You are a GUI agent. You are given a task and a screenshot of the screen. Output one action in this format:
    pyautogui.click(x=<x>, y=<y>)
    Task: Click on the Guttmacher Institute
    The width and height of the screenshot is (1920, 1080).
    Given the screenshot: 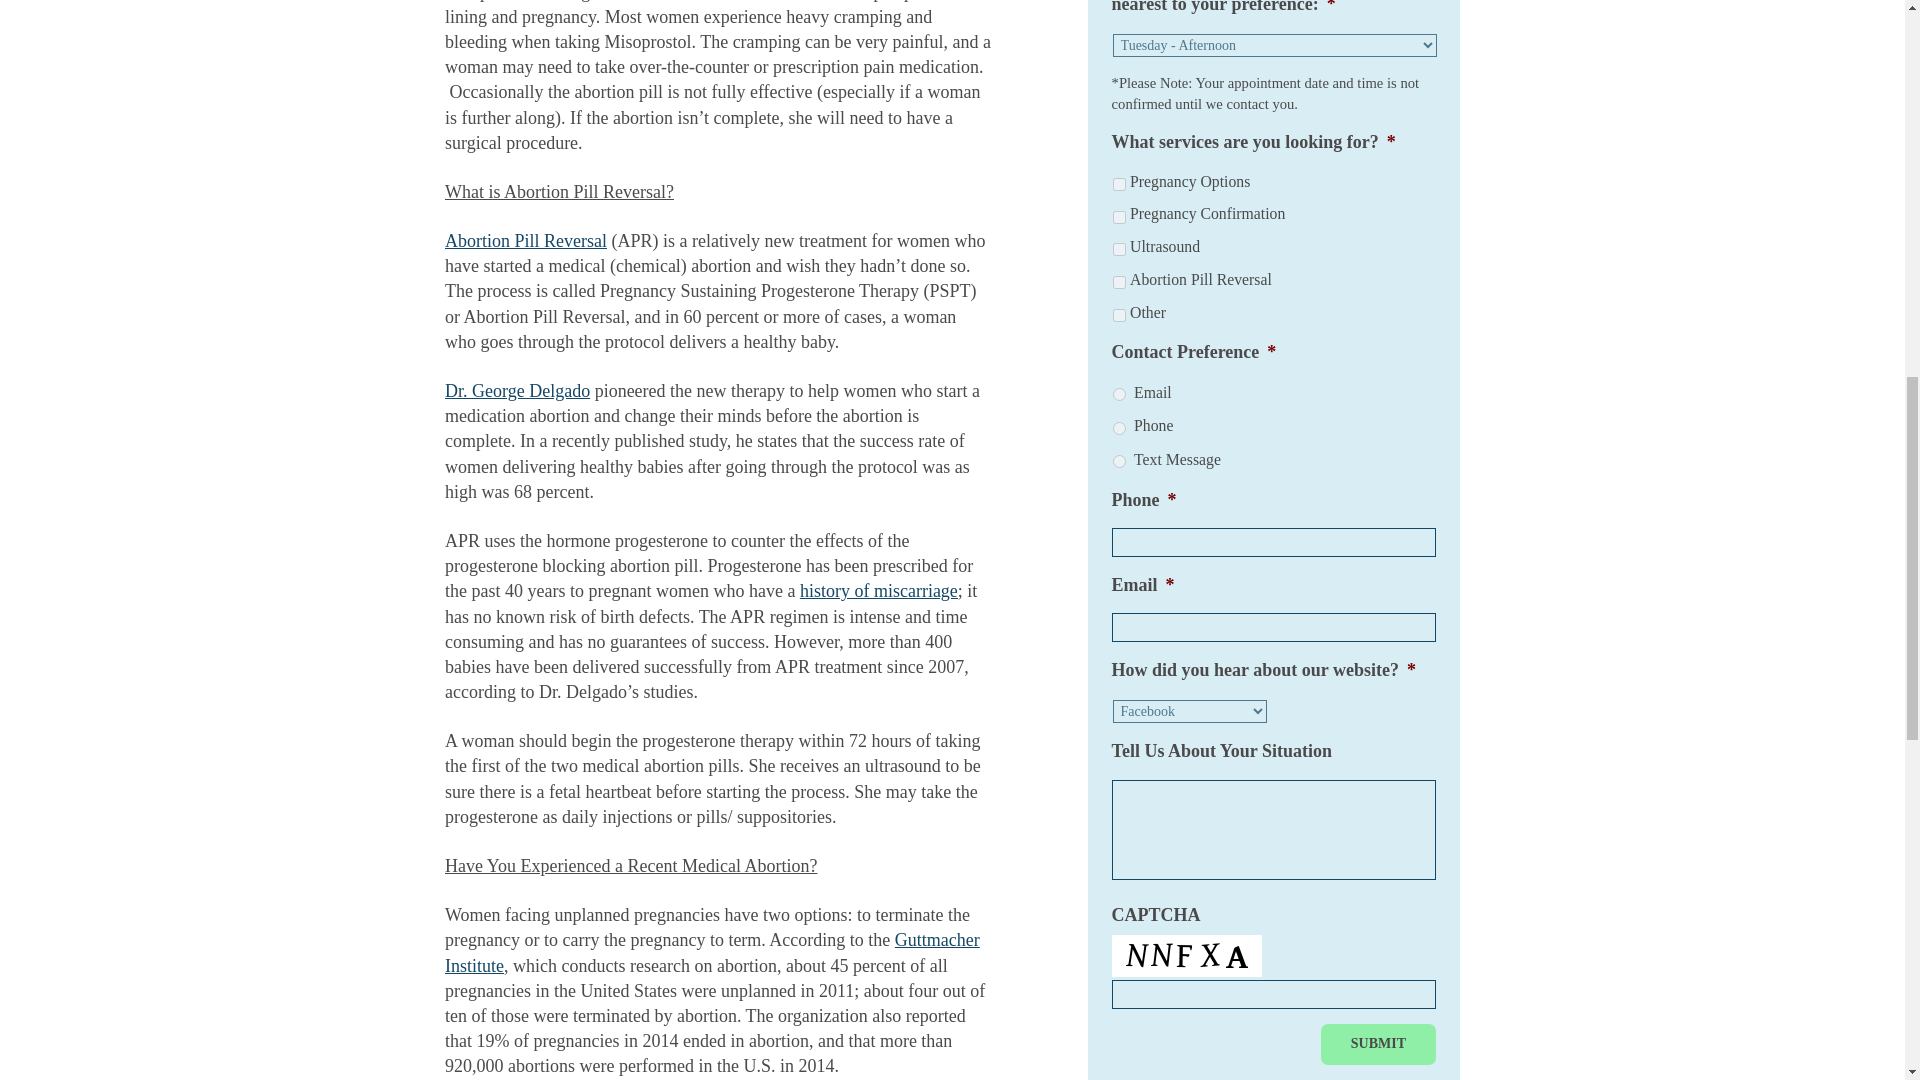 What is the action you would take?
    pyautogui.click(x=712, y=952)
    